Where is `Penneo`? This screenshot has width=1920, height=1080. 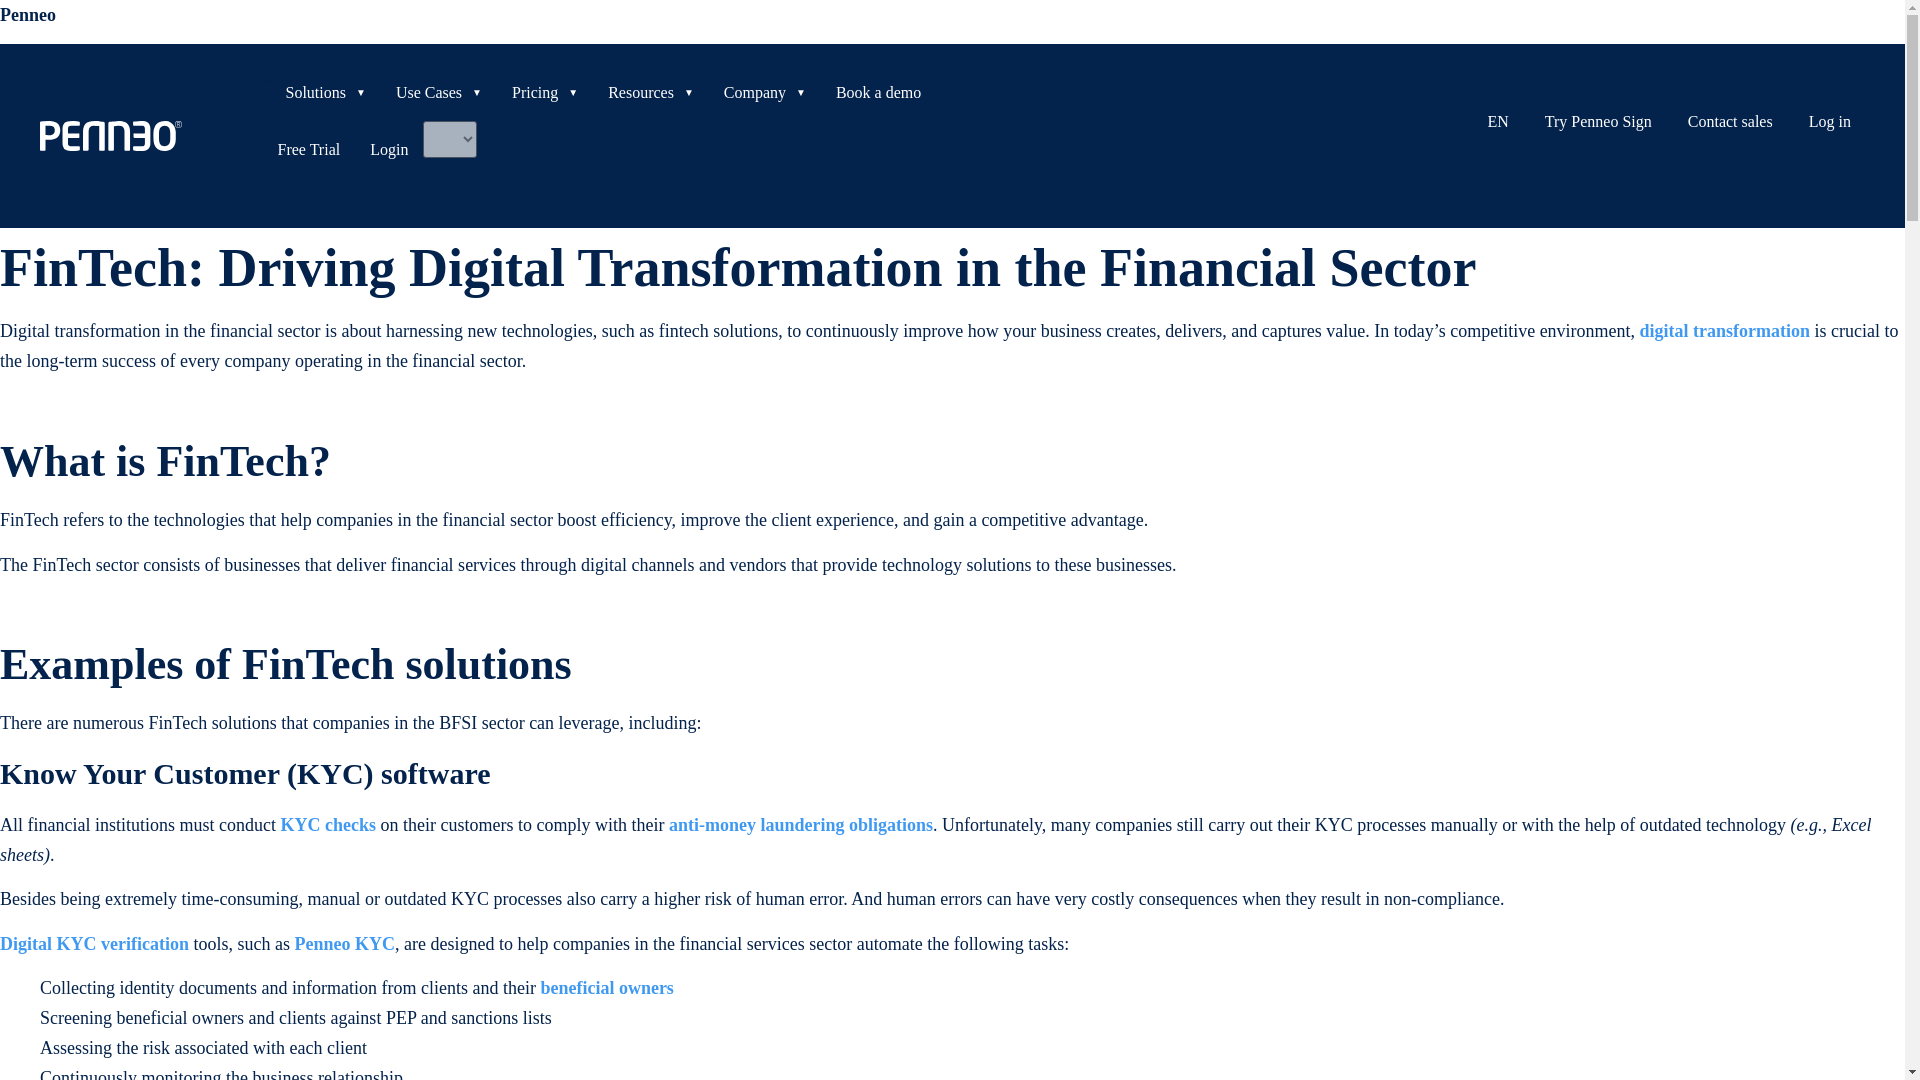
Penneo is located at coordinates (28, 14).